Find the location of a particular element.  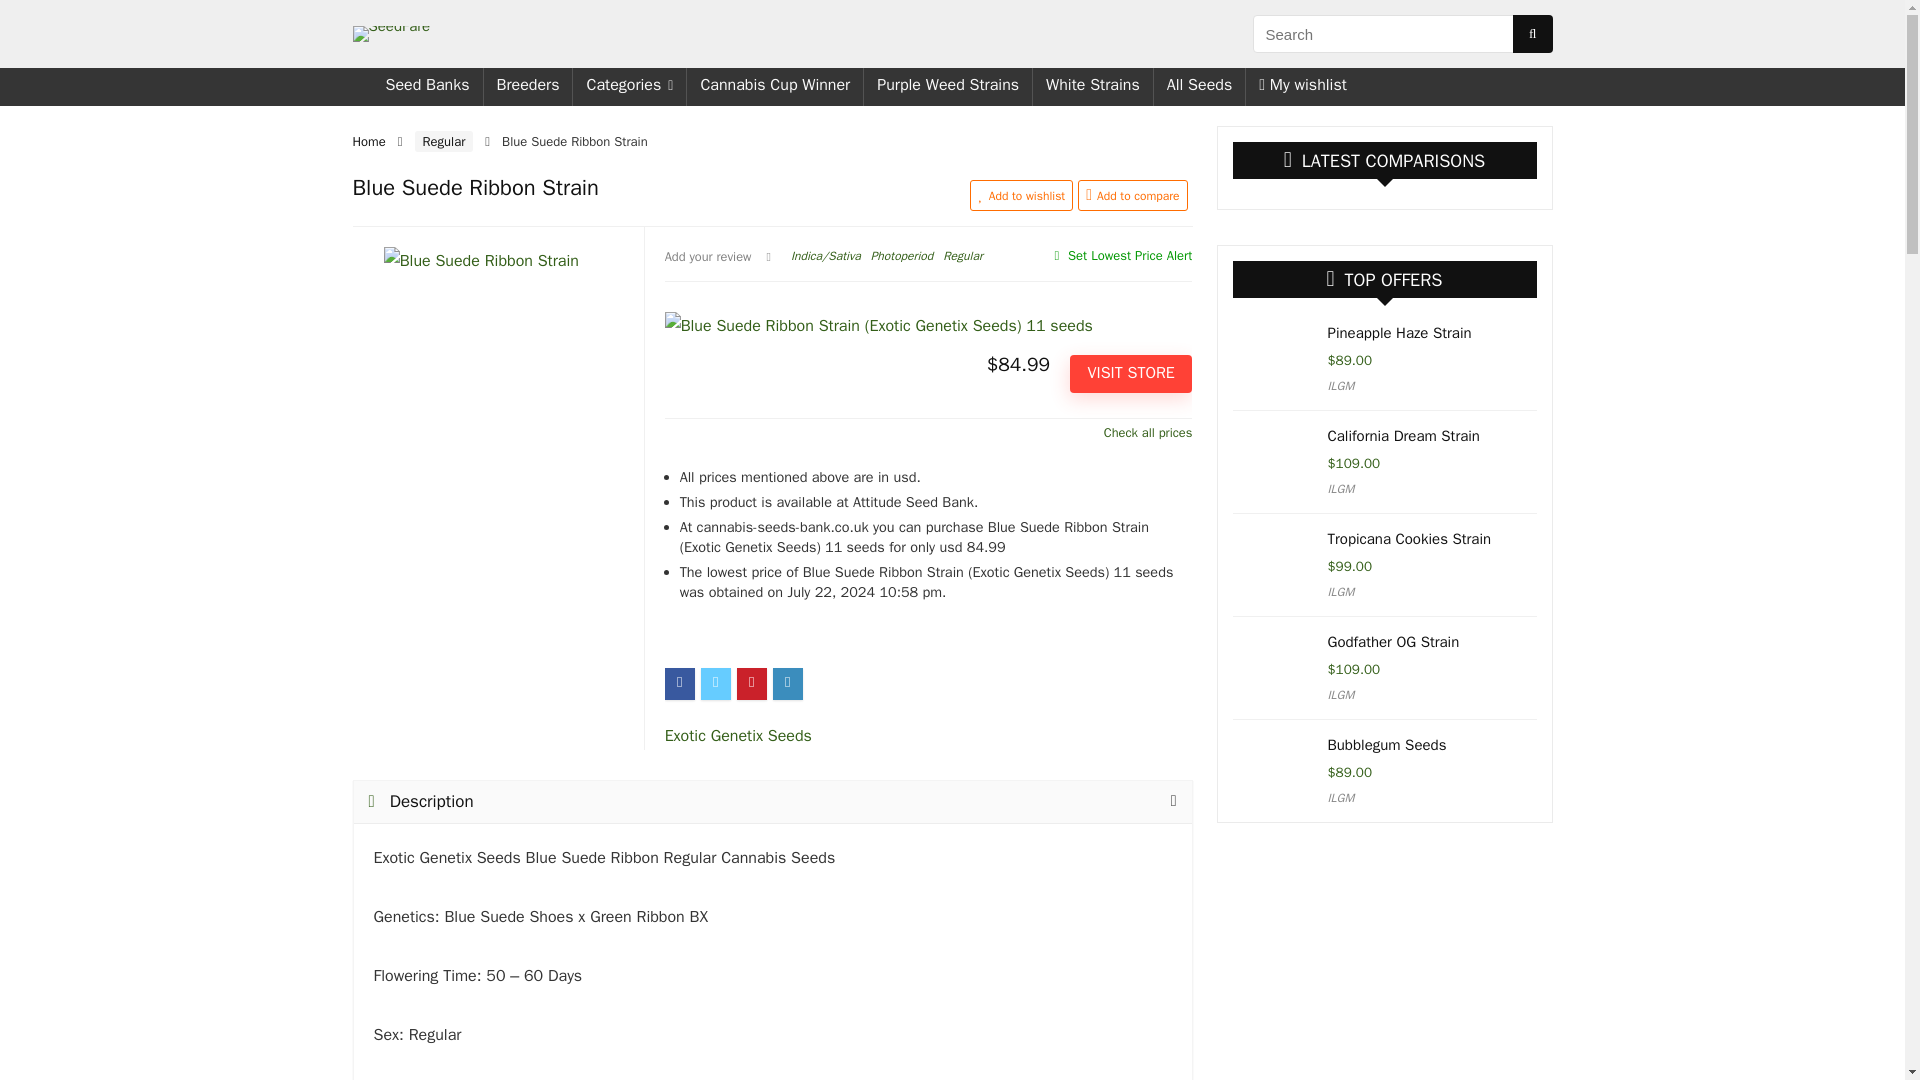

Photoperiod is located at coordinates (902, 256).